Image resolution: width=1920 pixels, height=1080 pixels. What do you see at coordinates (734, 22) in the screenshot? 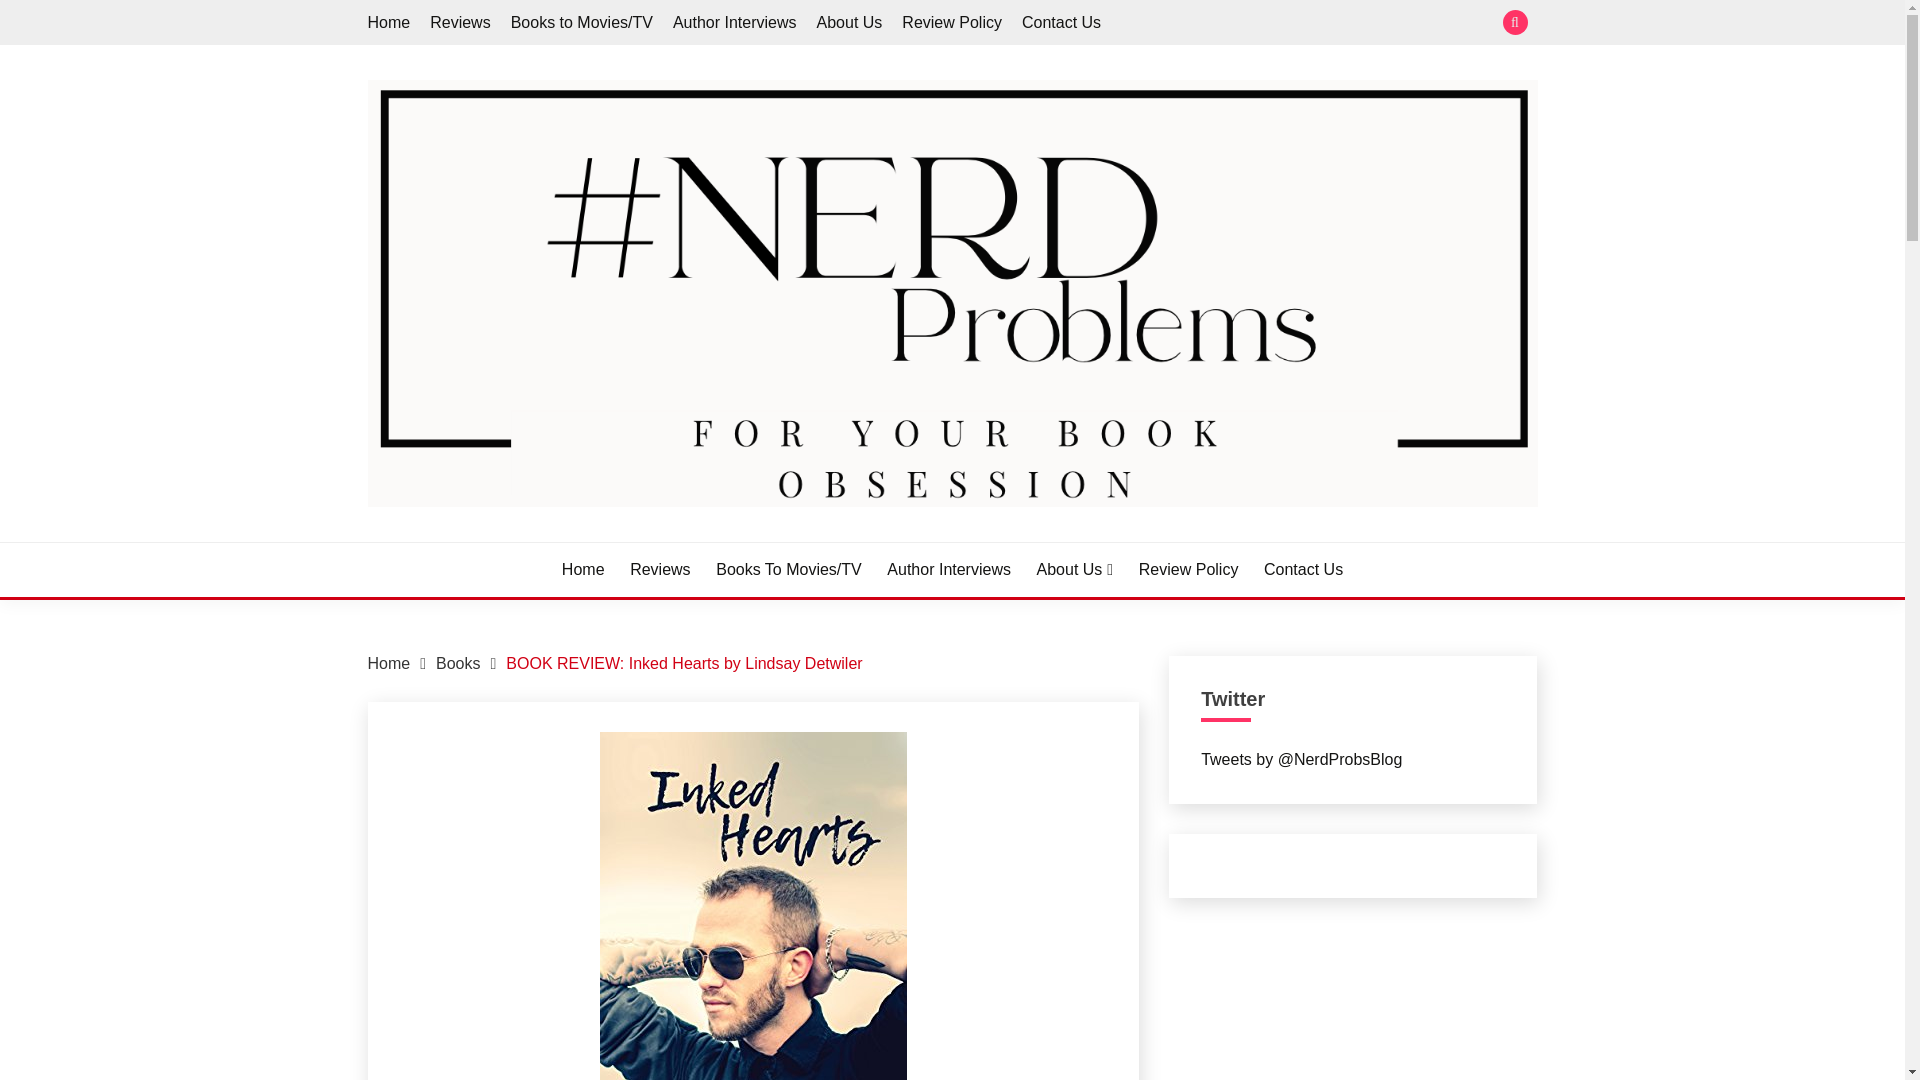
I see `Author Interviews` at bounding box center [734, 22].